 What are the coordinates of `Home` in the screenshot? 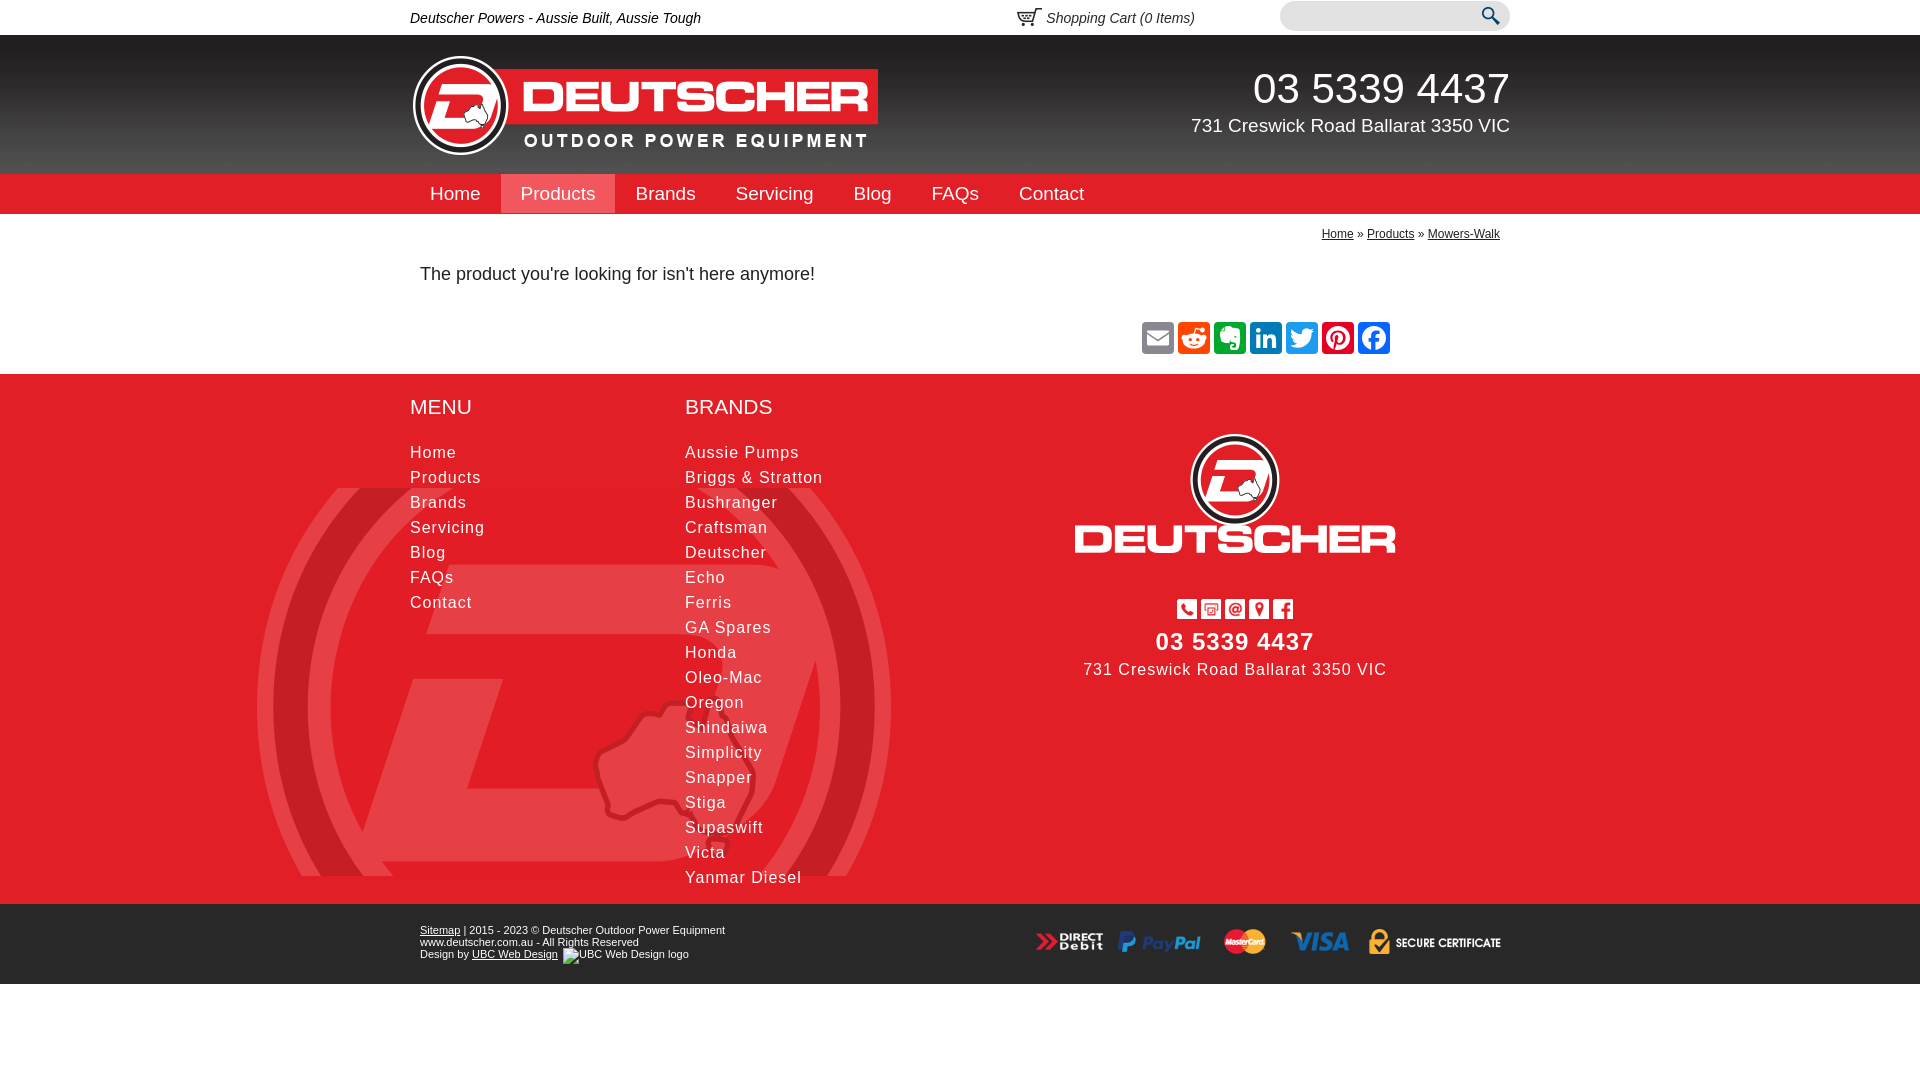 It's located at (434, 452).